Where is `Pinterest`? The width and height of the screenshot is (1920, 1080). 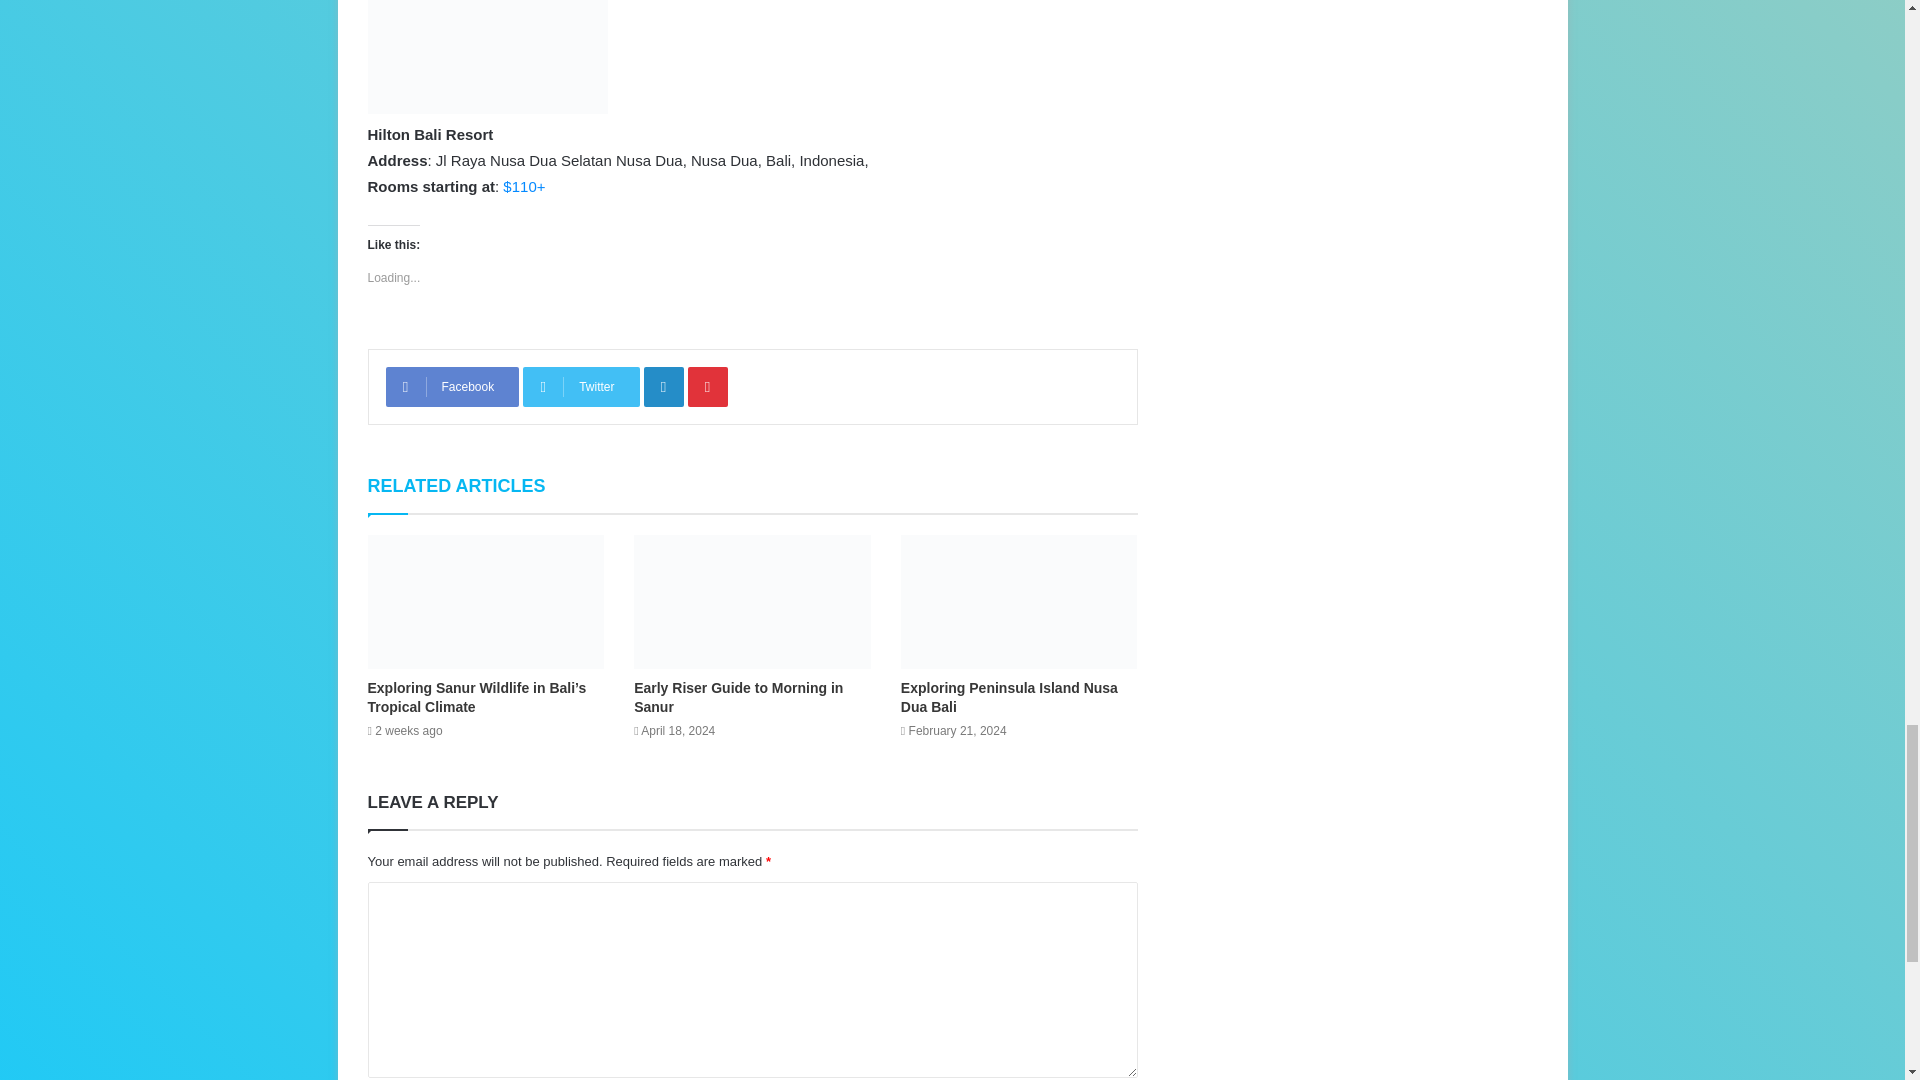
Pinterest is located at coordinates (707, 387).